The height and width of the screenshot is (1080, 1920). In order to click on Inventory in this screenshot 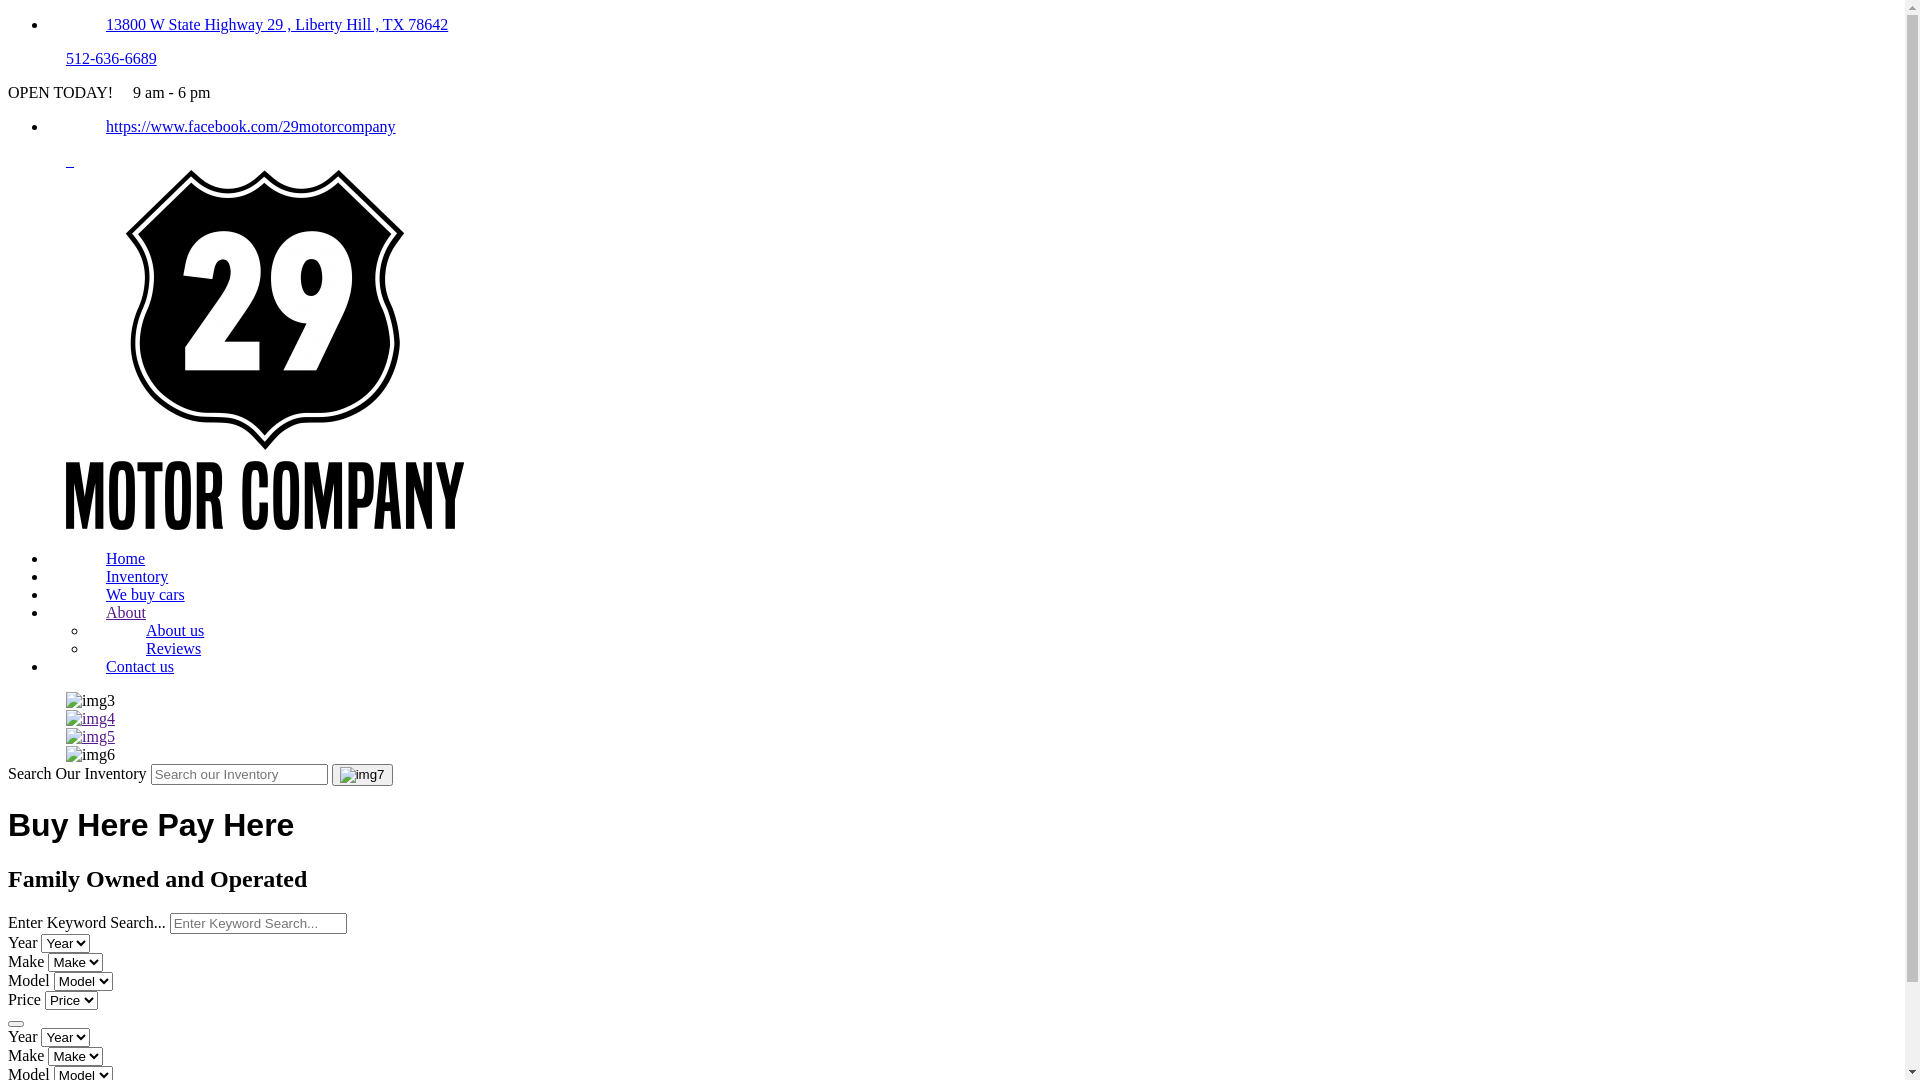, I will do `click(137, 576)`.